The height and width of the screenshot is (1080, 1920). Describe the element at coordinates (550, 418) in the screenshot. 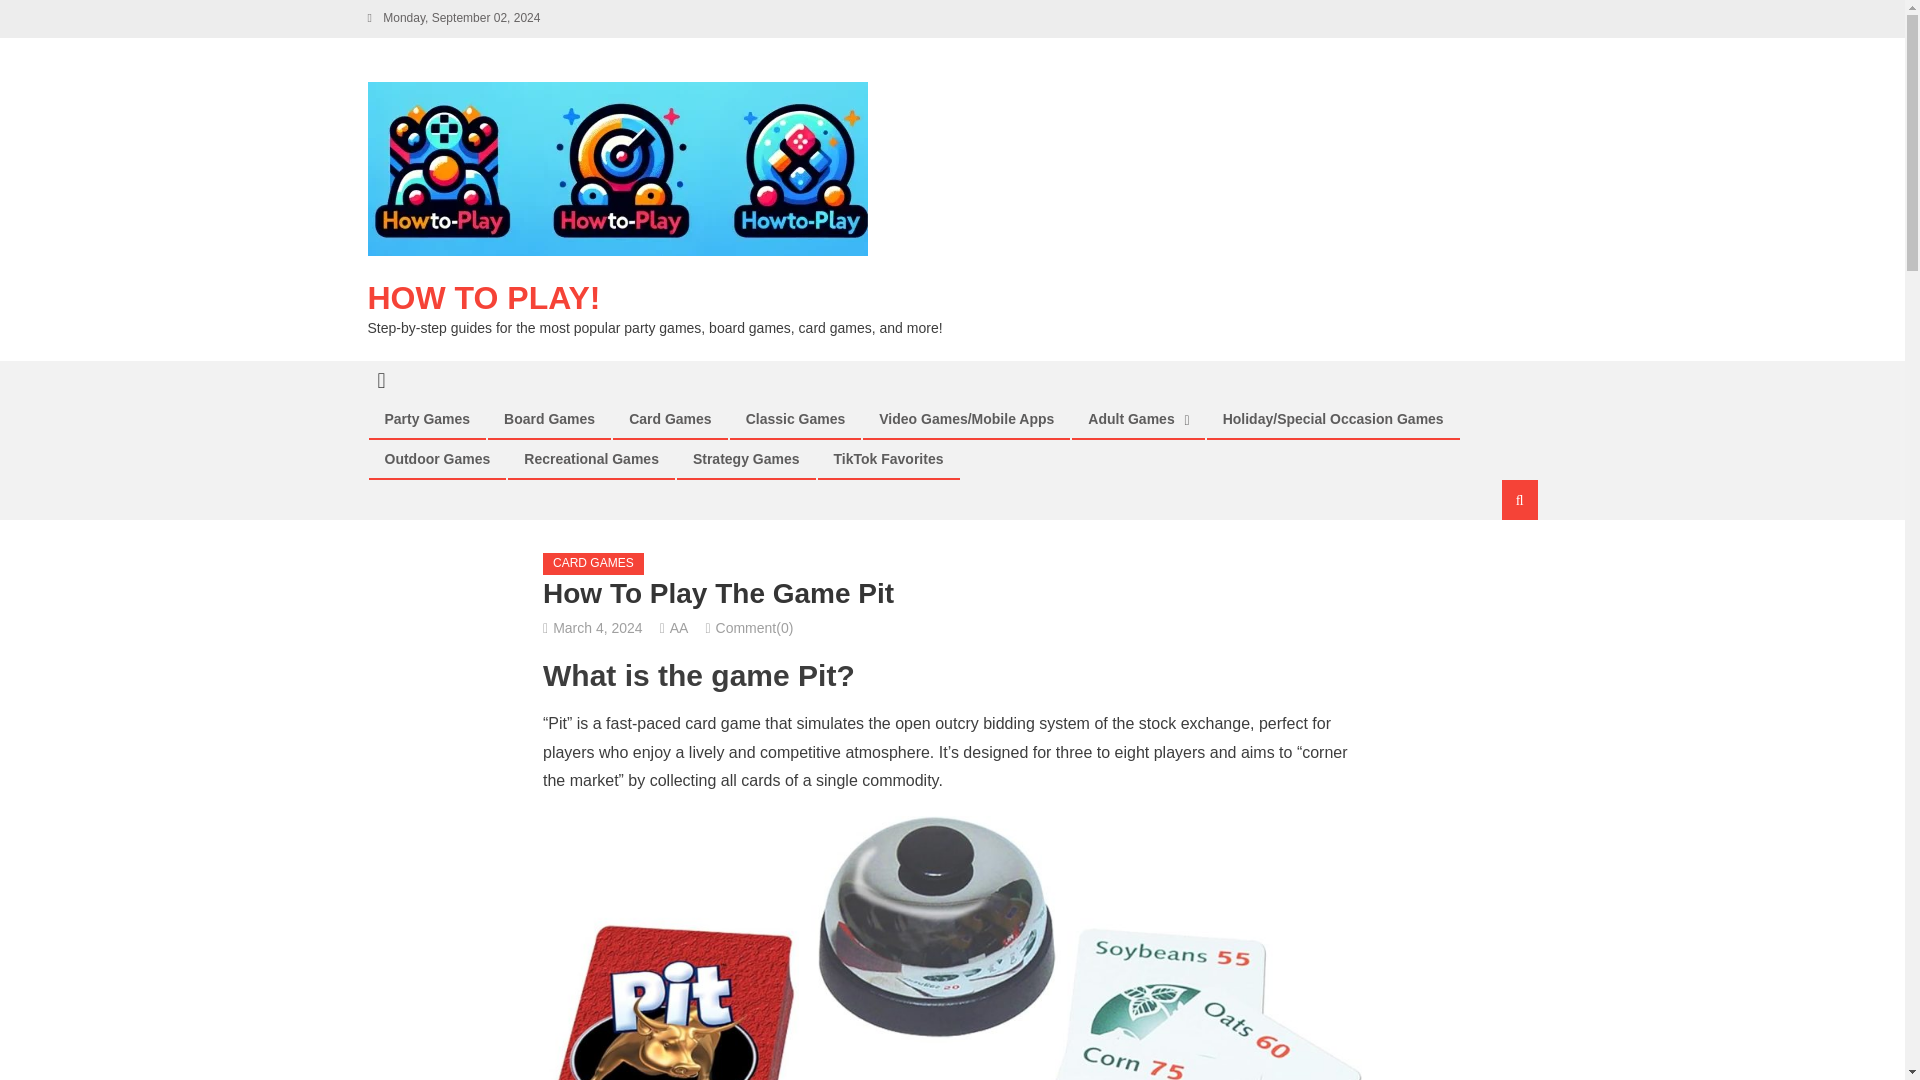

I see `Board Games` at that location.